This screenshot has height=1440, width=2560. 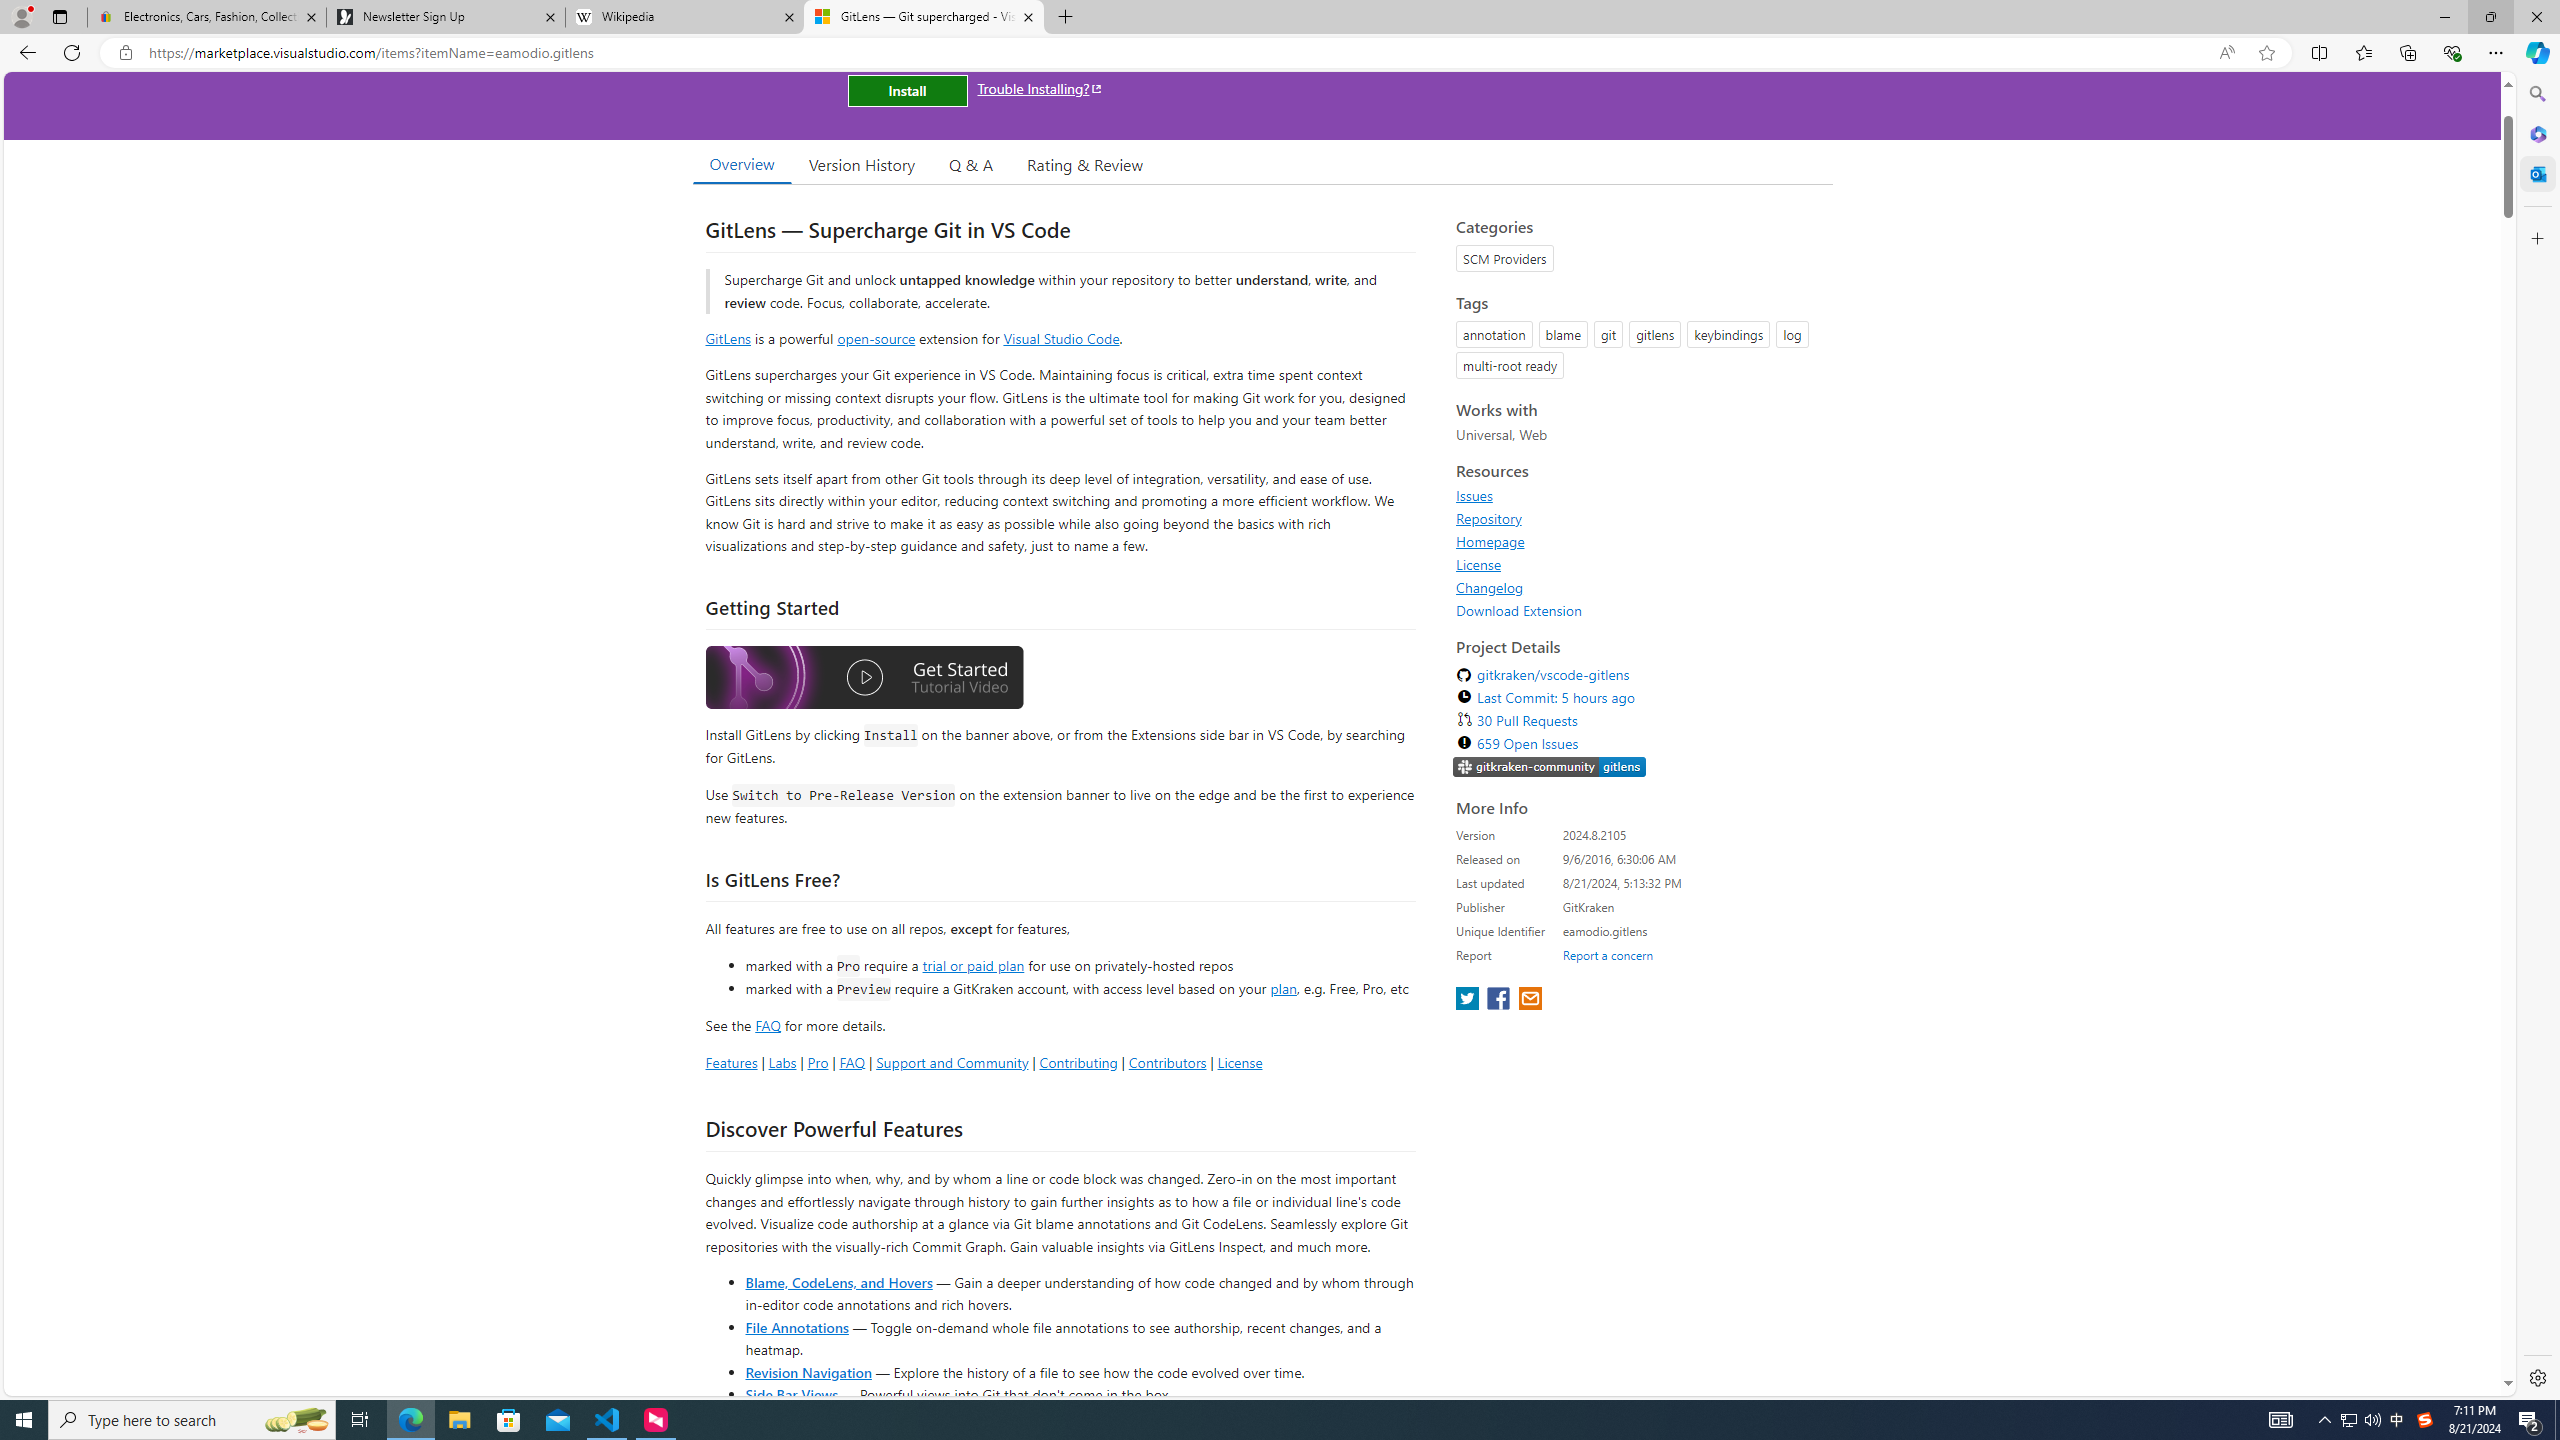 I want to click on License, so click(x=1478, y=564).